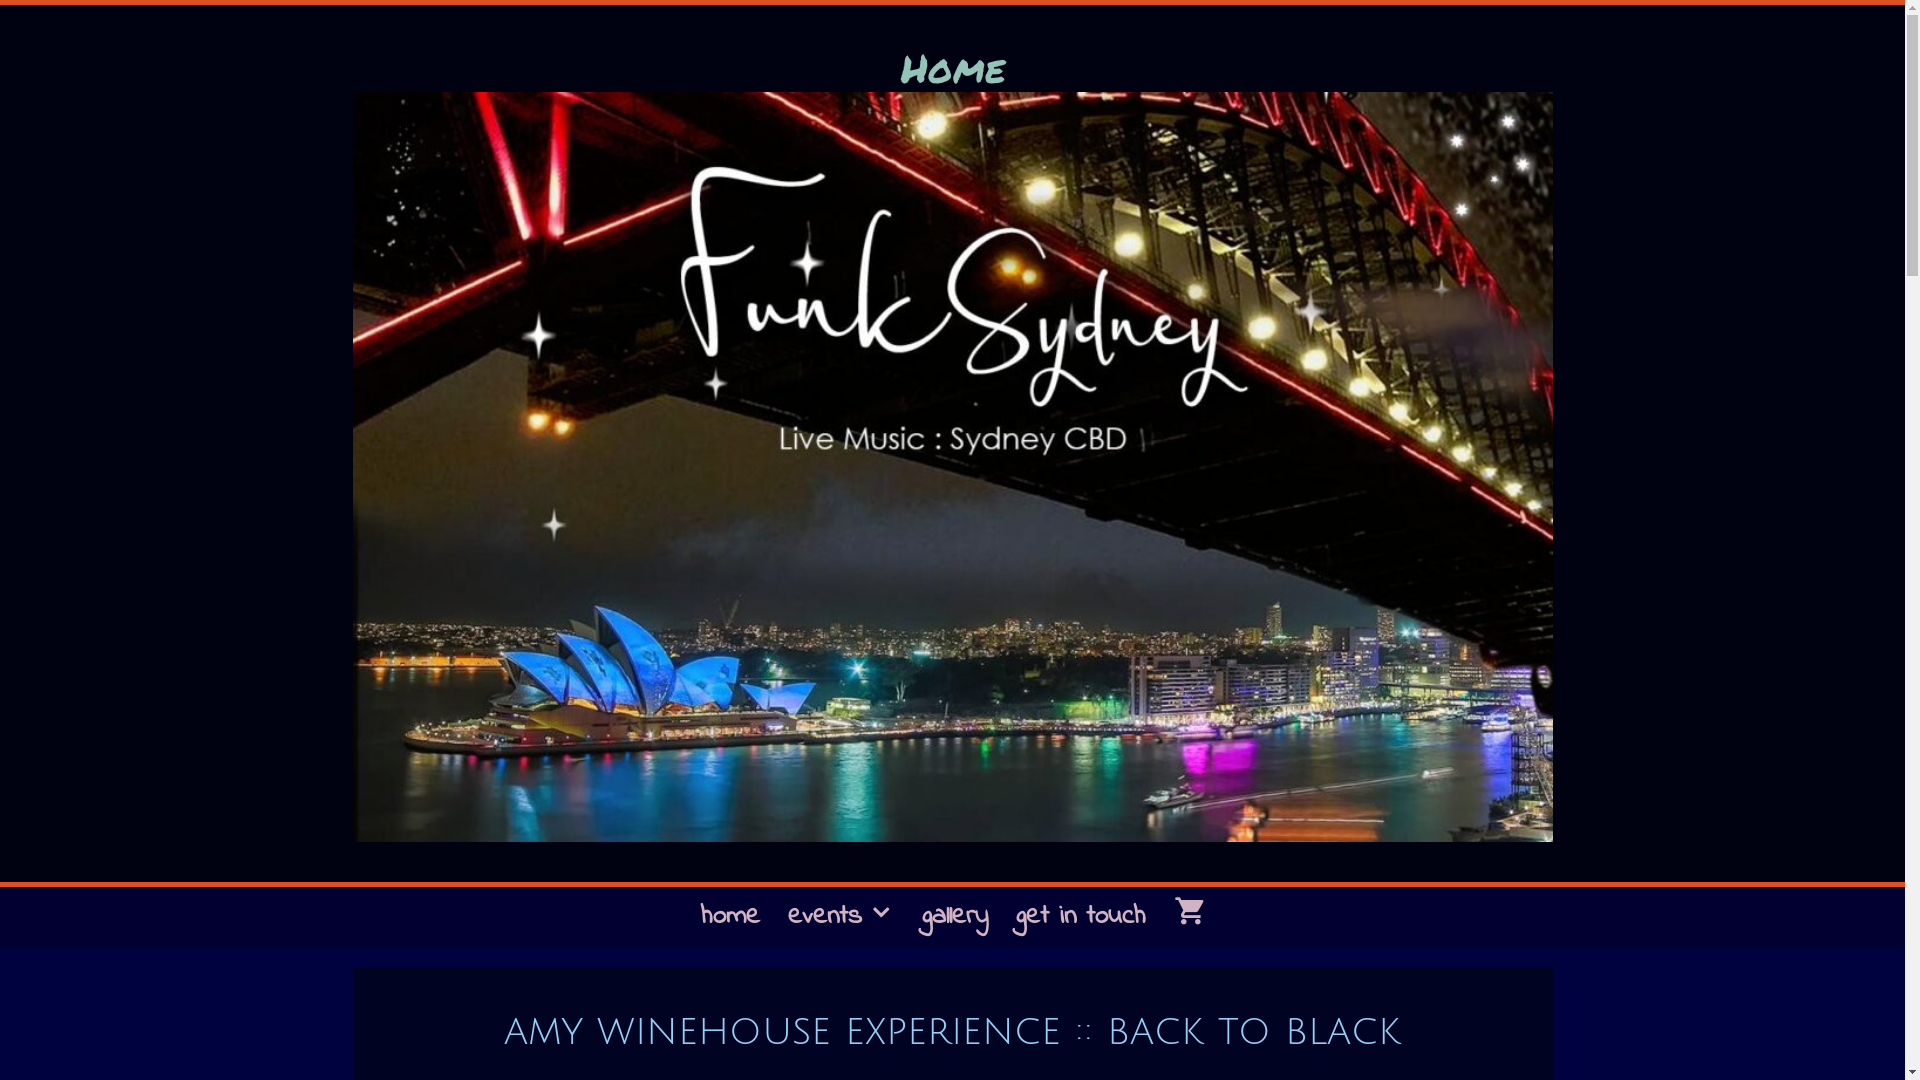 Image resolution: width=1920 pixels, height=1080 pixels. Describe the element at coordinates (955, 917) in the screenshot. I see `gallery` at that location.